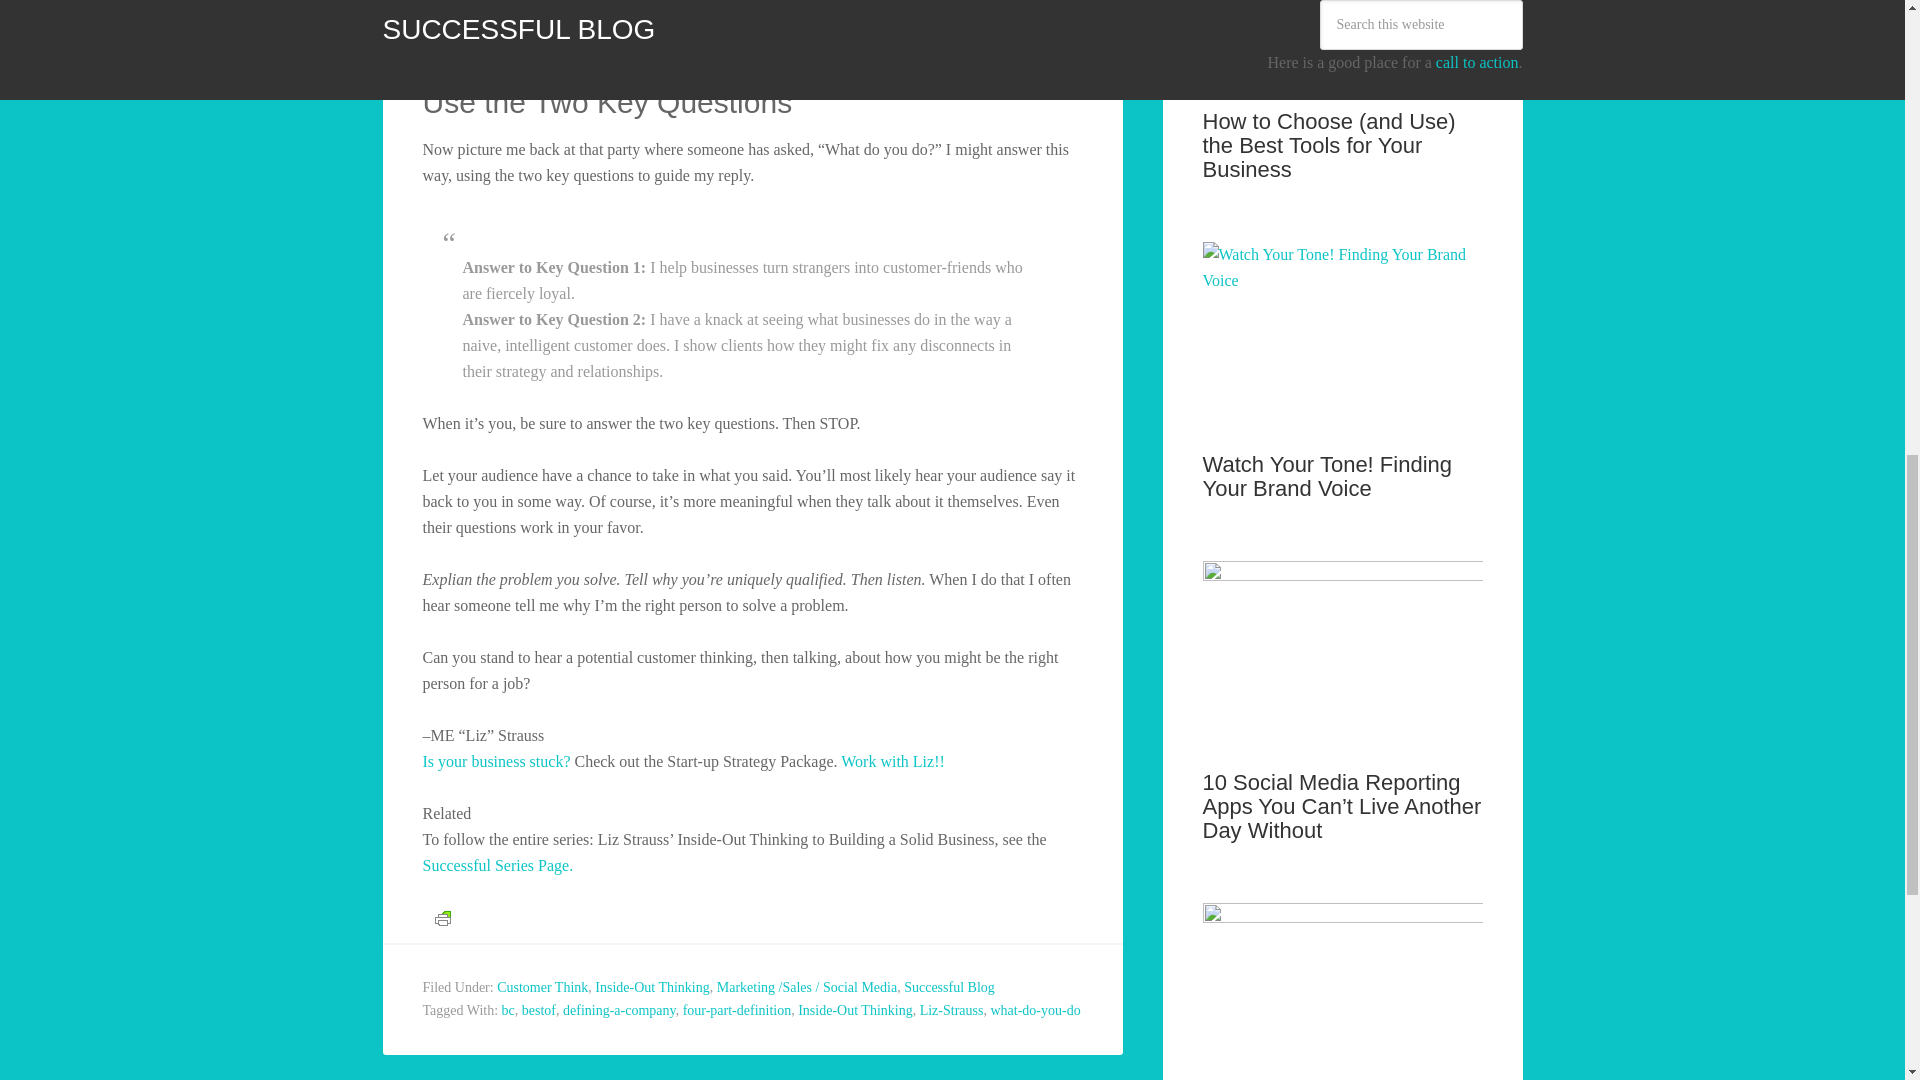  I want to click on what-do-you-do, so click(1034, 1010).